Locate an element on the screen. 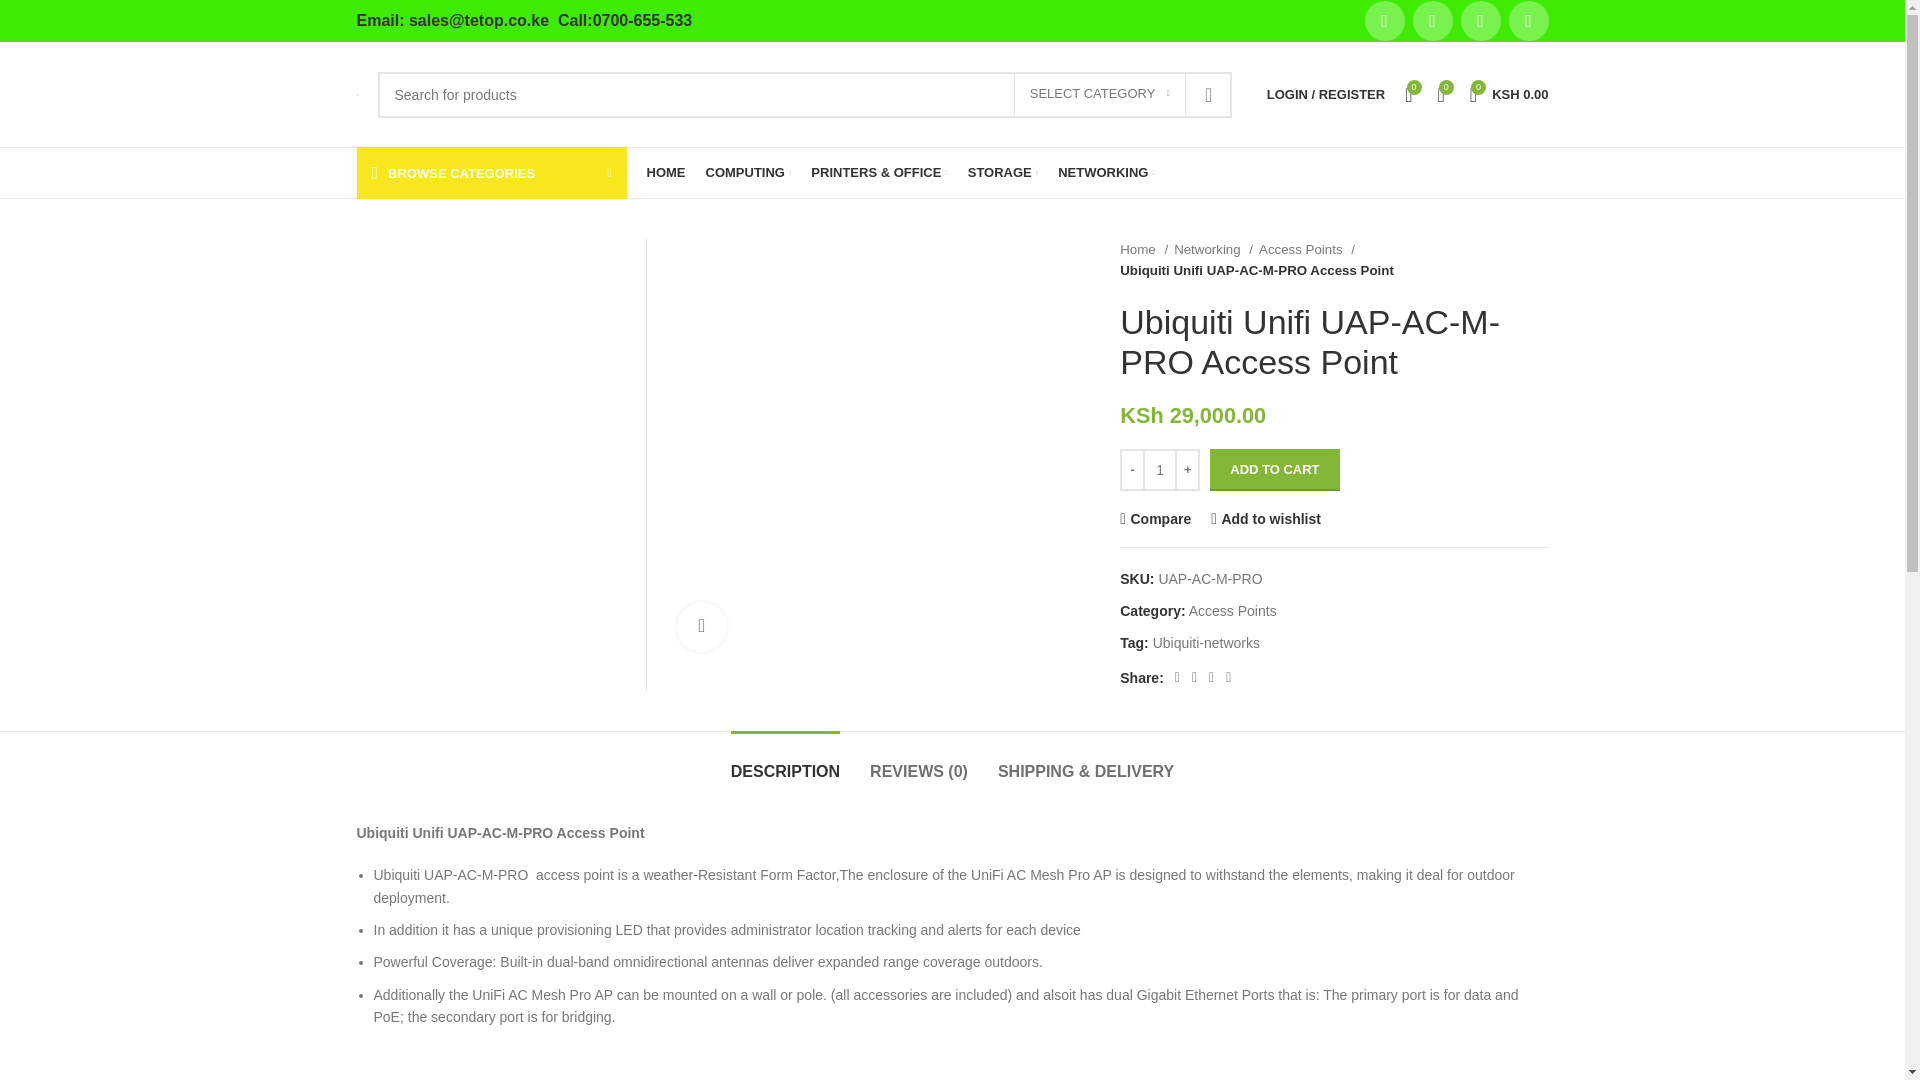 The width and height of the screenshot is (1920, 1080). Search for products is located at coordinates (805, 94).